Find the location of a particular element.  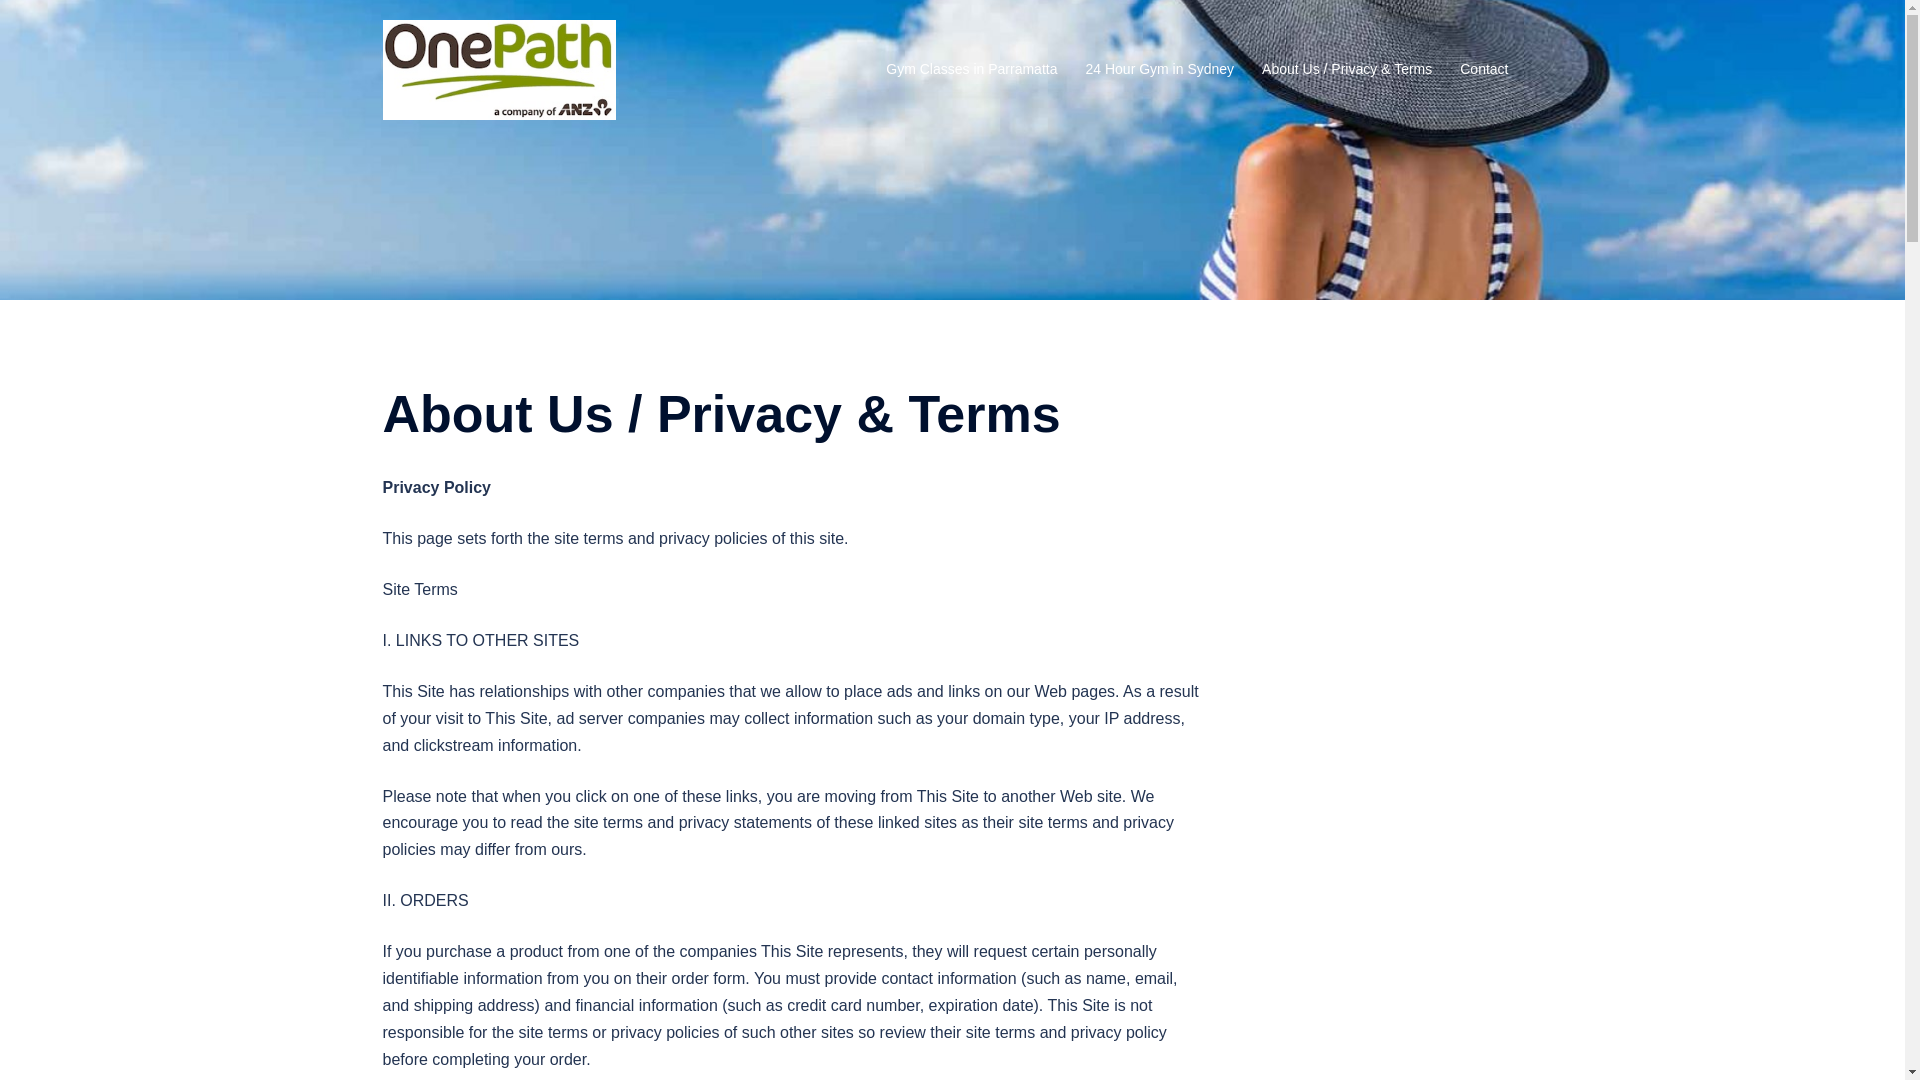

Contact is located at coordinates (1484, 70).